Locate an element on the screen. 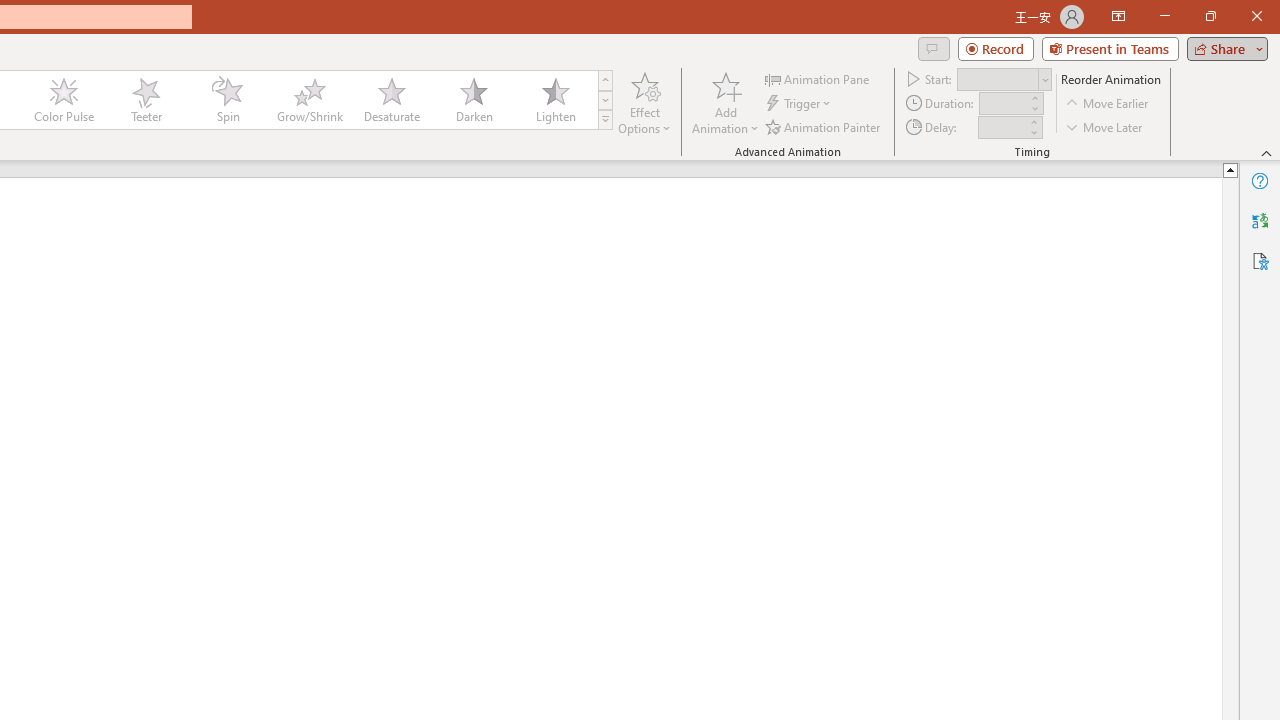 This screenshot has height=720, width=1280. Animation Styles is located at coordinates (605, 120).